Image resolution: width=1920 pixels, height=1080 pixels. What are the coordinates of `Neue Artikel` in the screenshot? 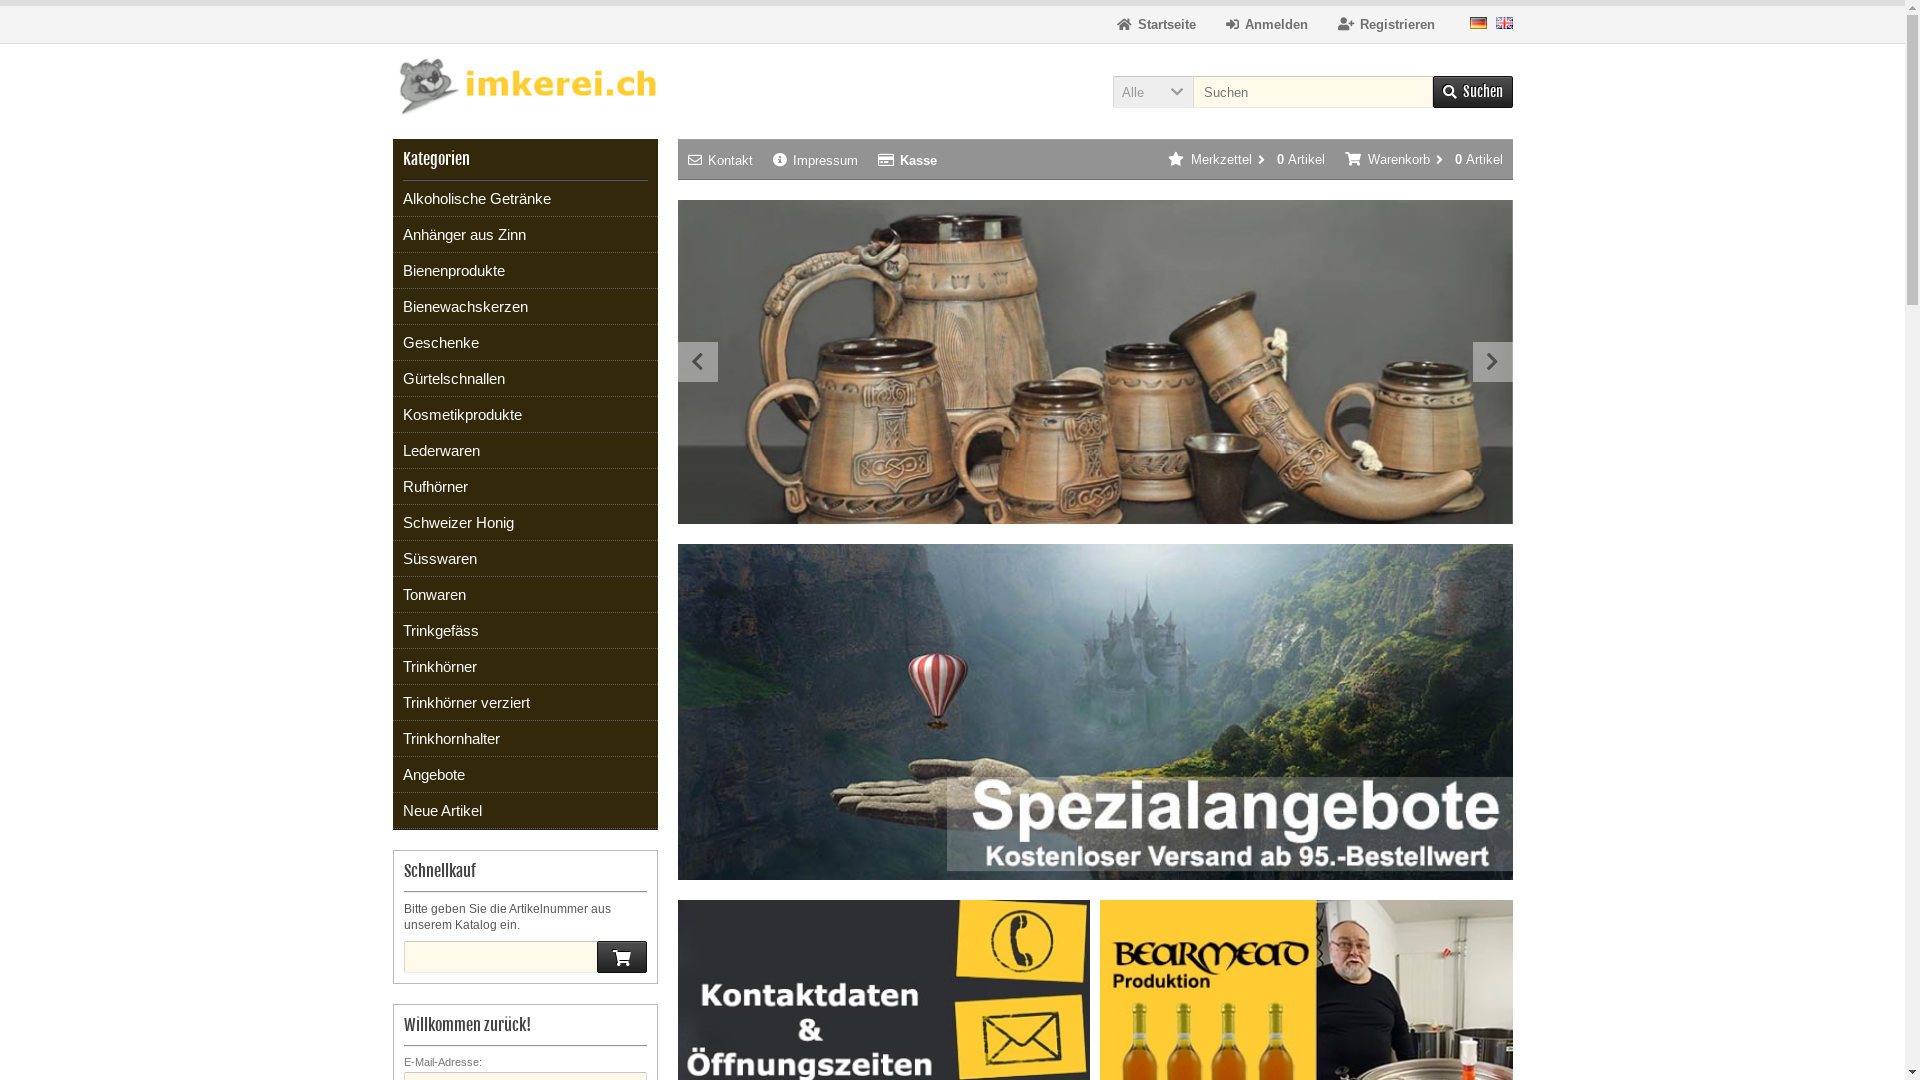 It's located at (524, 811).